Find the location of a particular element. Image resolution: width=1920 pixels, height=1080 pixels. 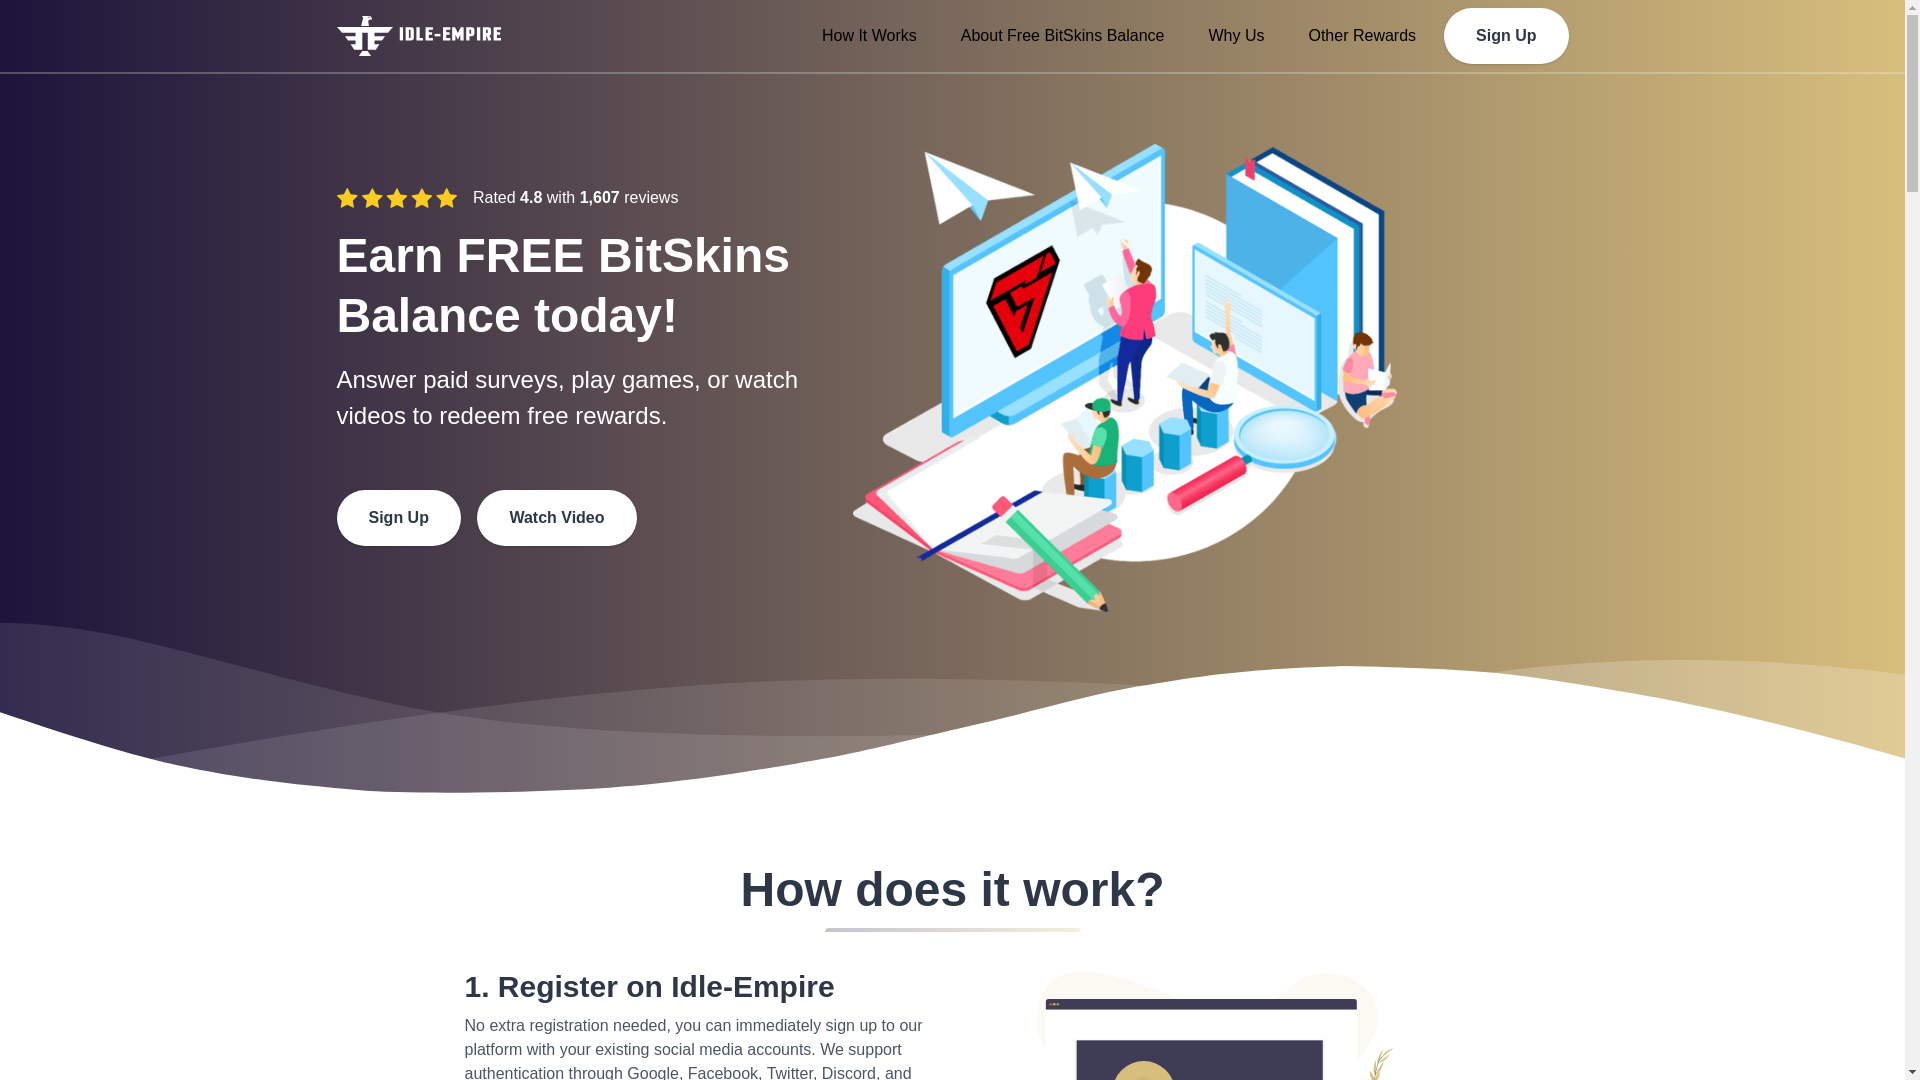

How It Works is located at coordinates (870, 36).